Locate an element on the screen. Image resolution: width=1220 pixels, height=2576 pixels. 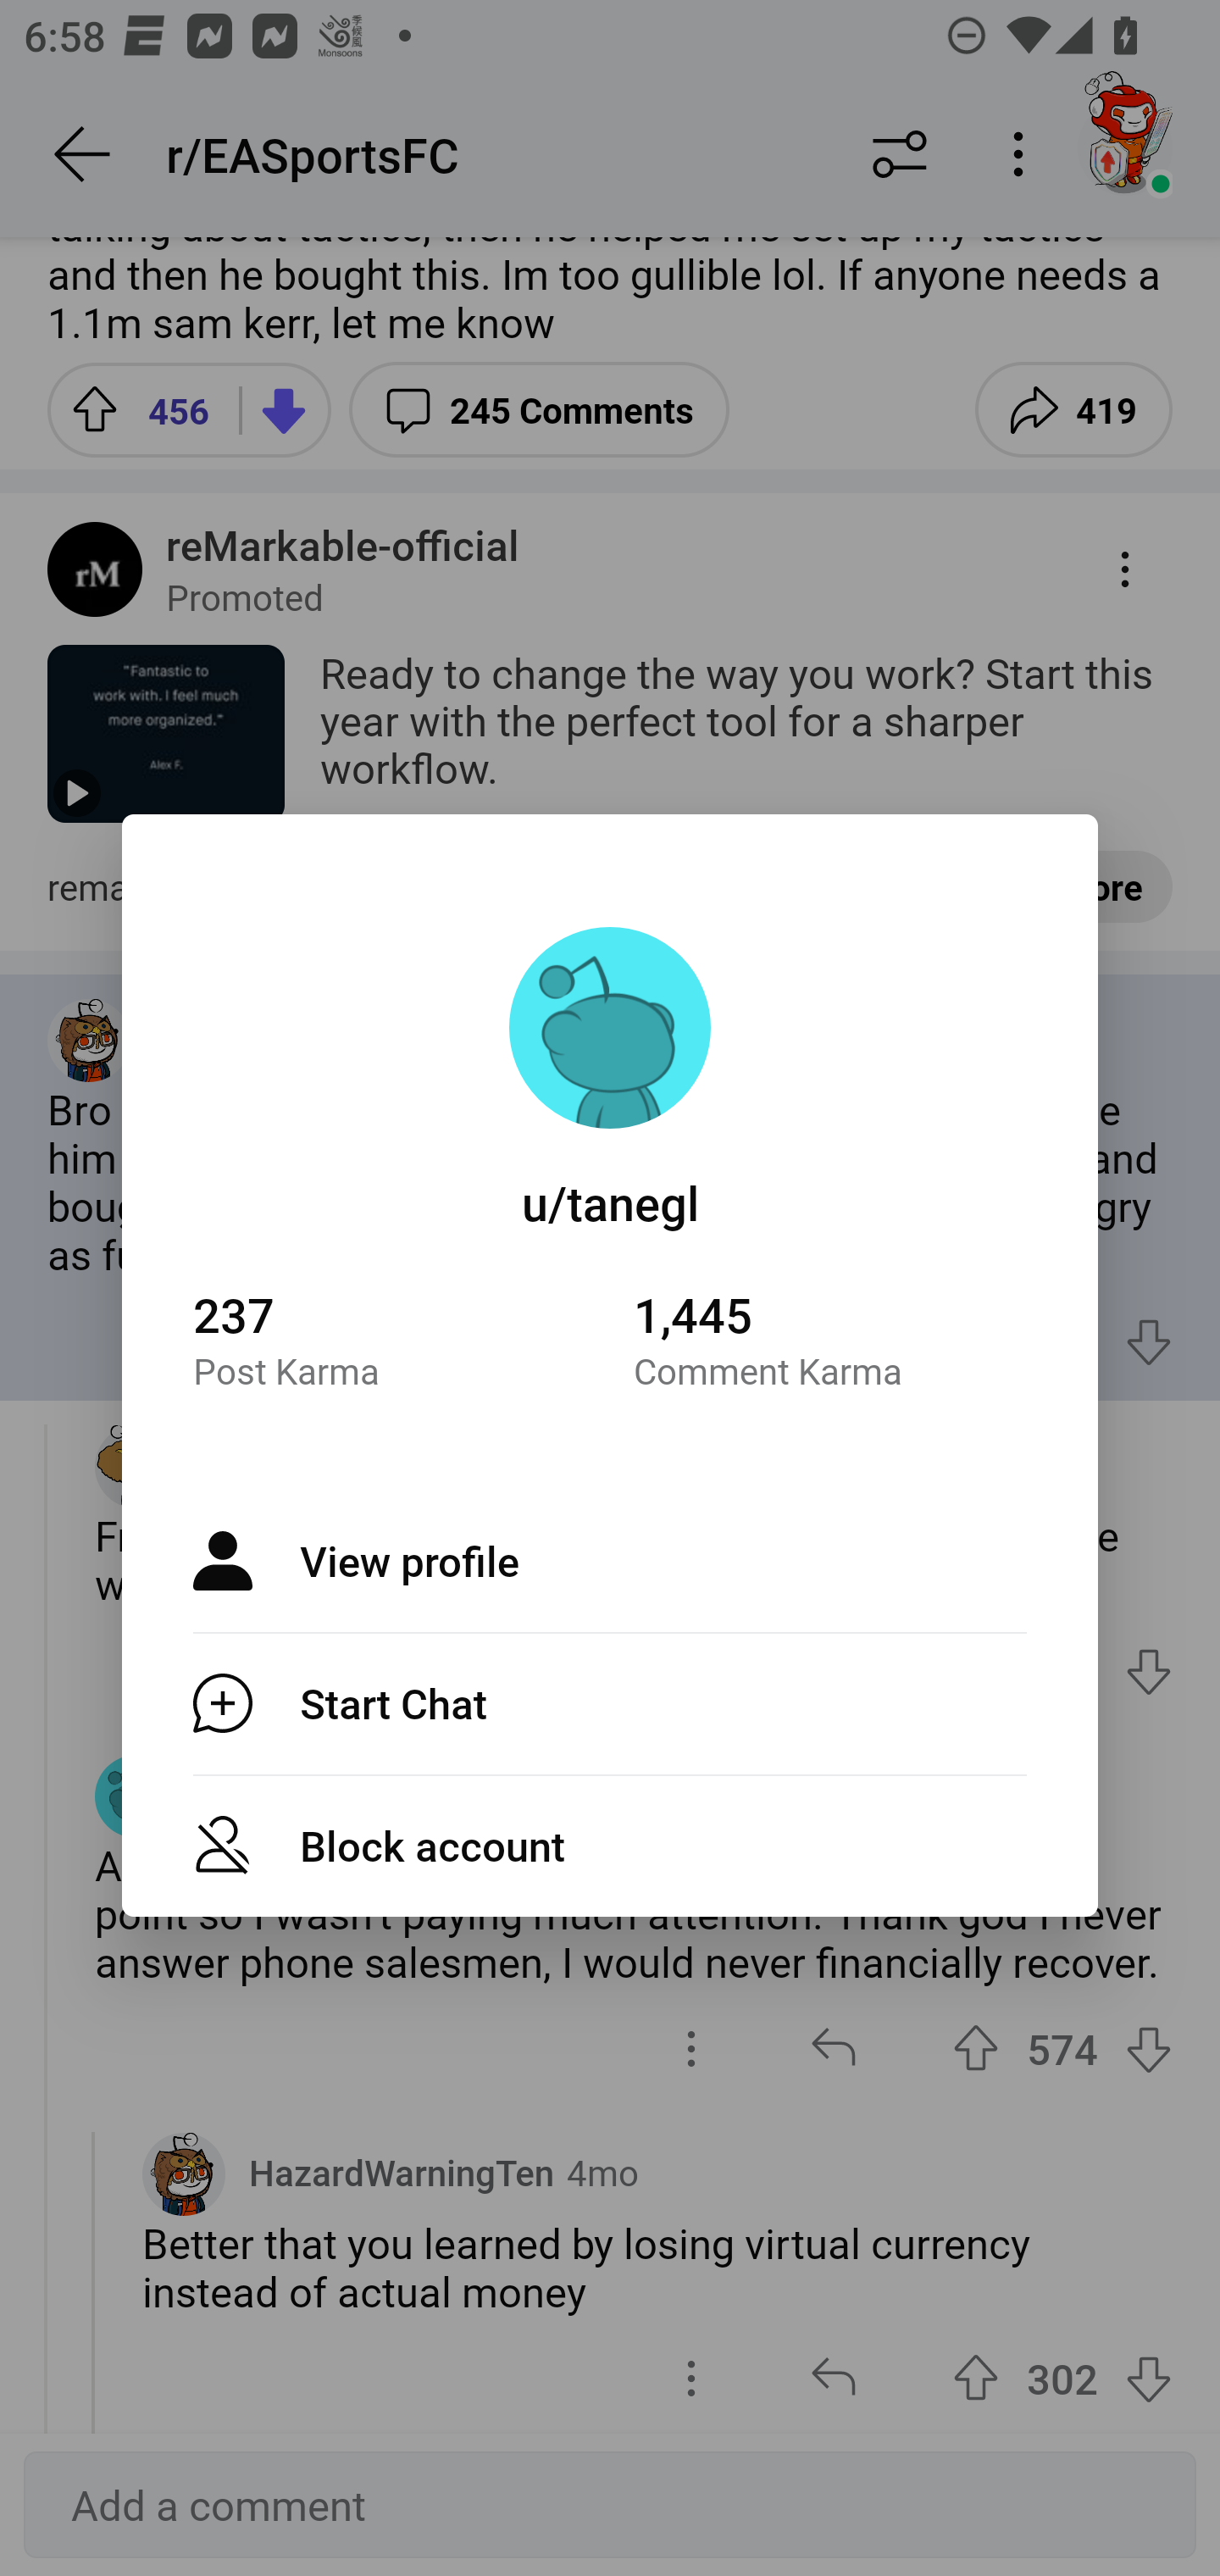
u/tanegl is located at coordinates (610, 1202).